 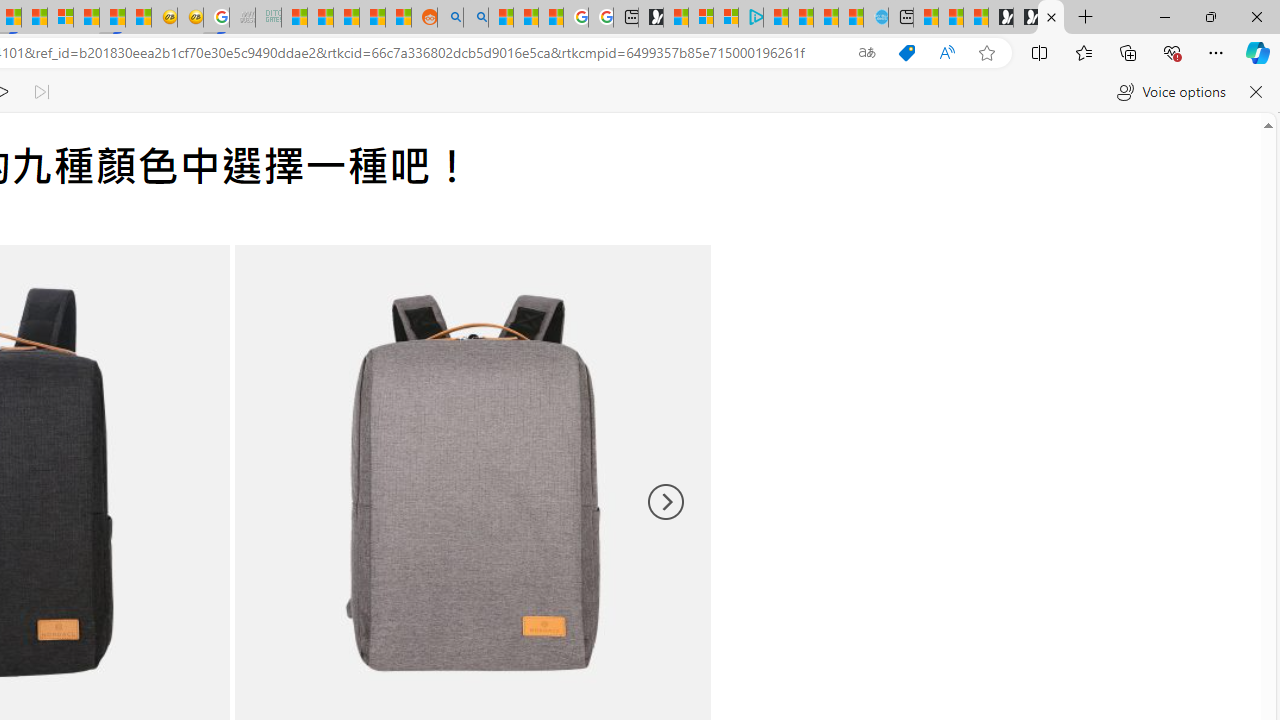 What do you see at coordinates (1216, 52) in the screenshot?
I see `Settings and more (Alt+F)` at bounding box center [1216, 52].